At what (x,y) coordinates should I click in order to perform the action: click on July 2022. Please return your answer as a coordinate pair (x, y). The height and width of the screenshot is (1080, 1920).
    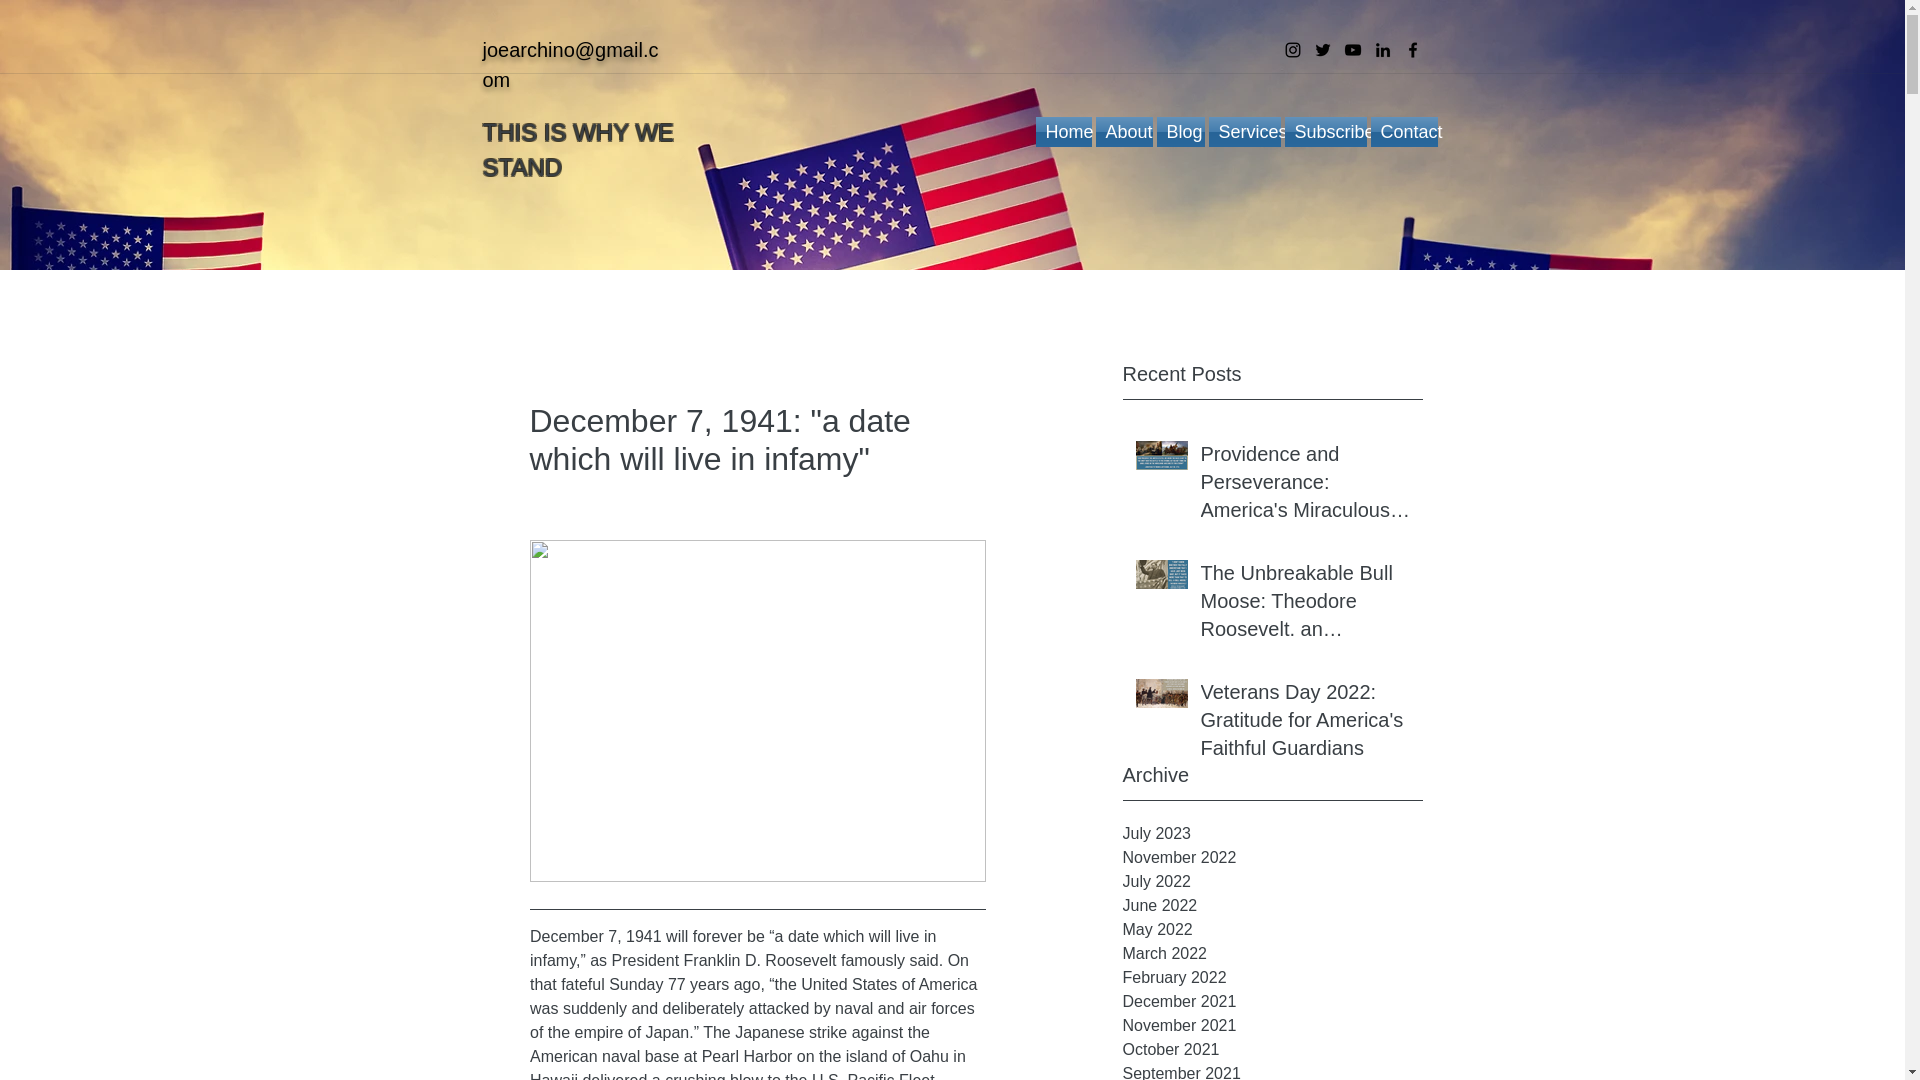
    Looking at the image, I should click on (1272, 882).